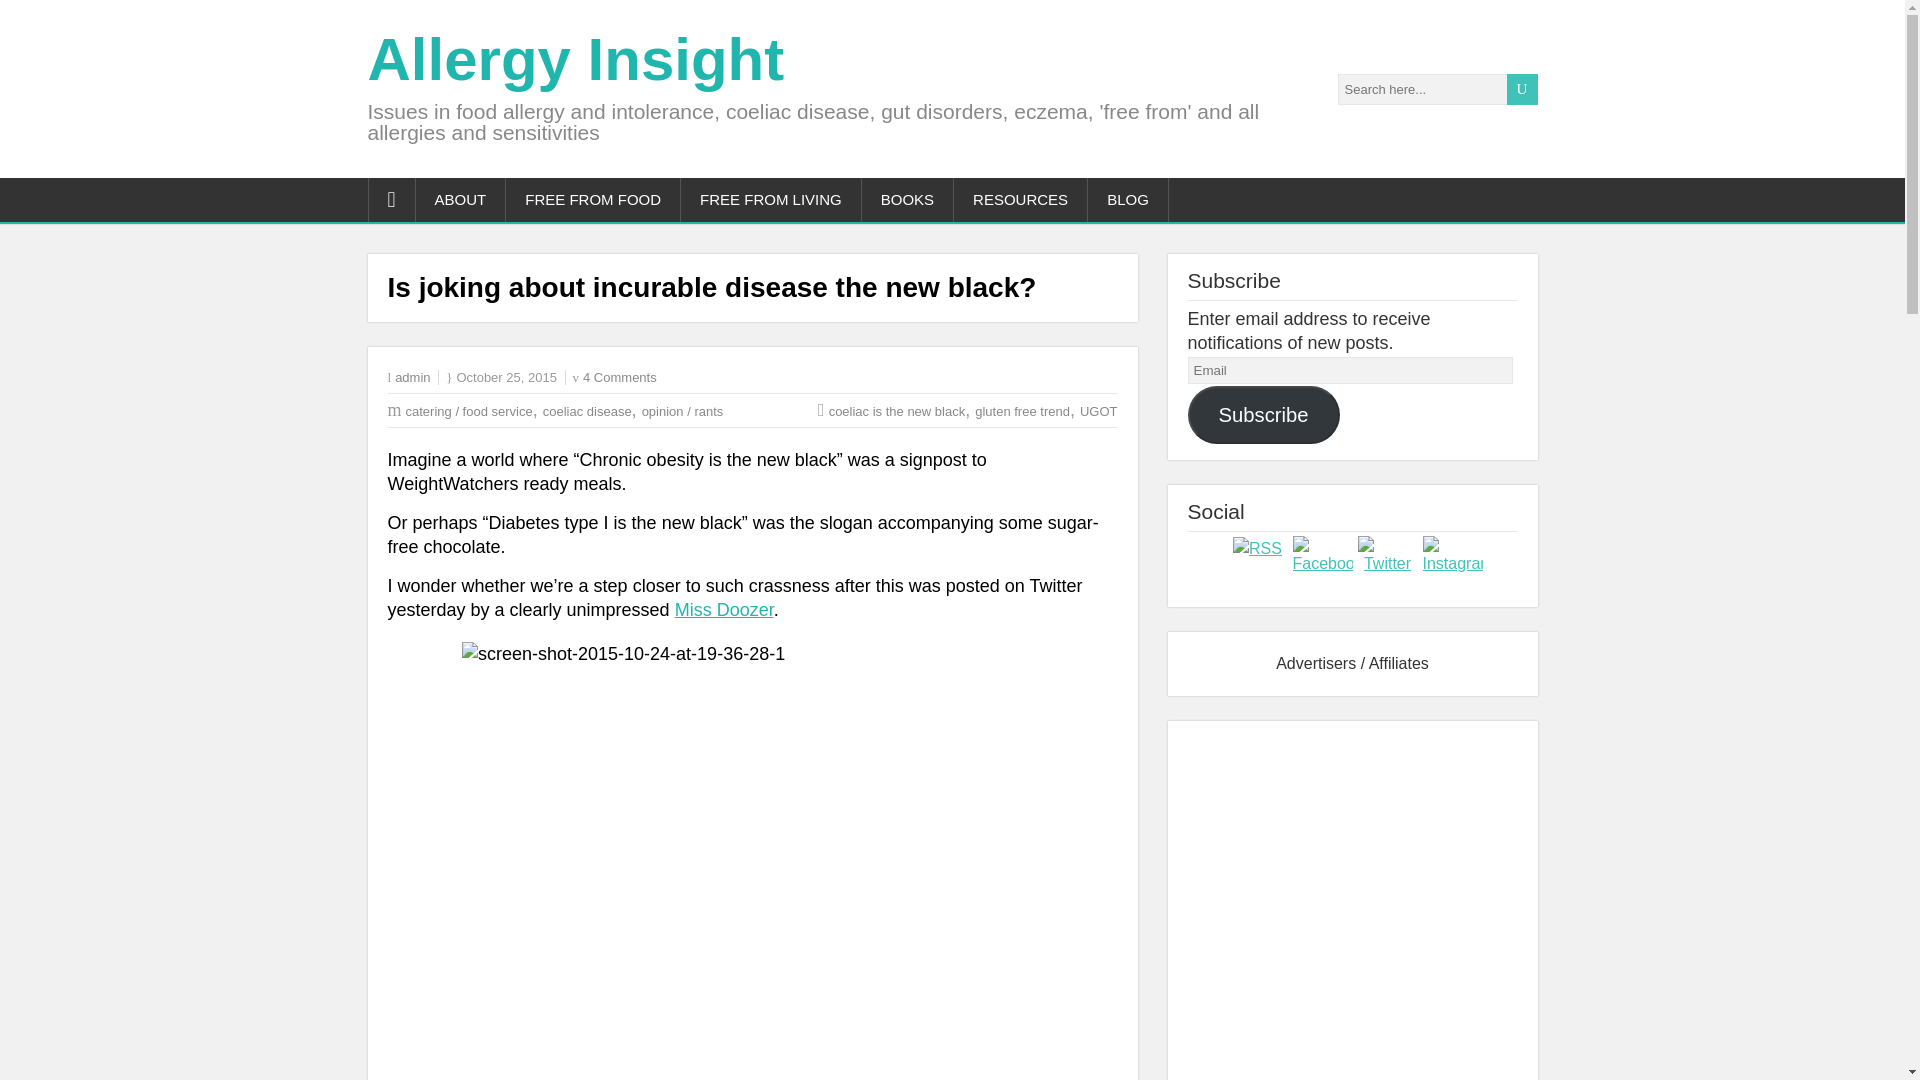 This screenshot has width=1920, height=1080. What do you see at coordinates (587, 411) in the screenshot?
I see `coeliac disease` at bounding box center [587, 411].